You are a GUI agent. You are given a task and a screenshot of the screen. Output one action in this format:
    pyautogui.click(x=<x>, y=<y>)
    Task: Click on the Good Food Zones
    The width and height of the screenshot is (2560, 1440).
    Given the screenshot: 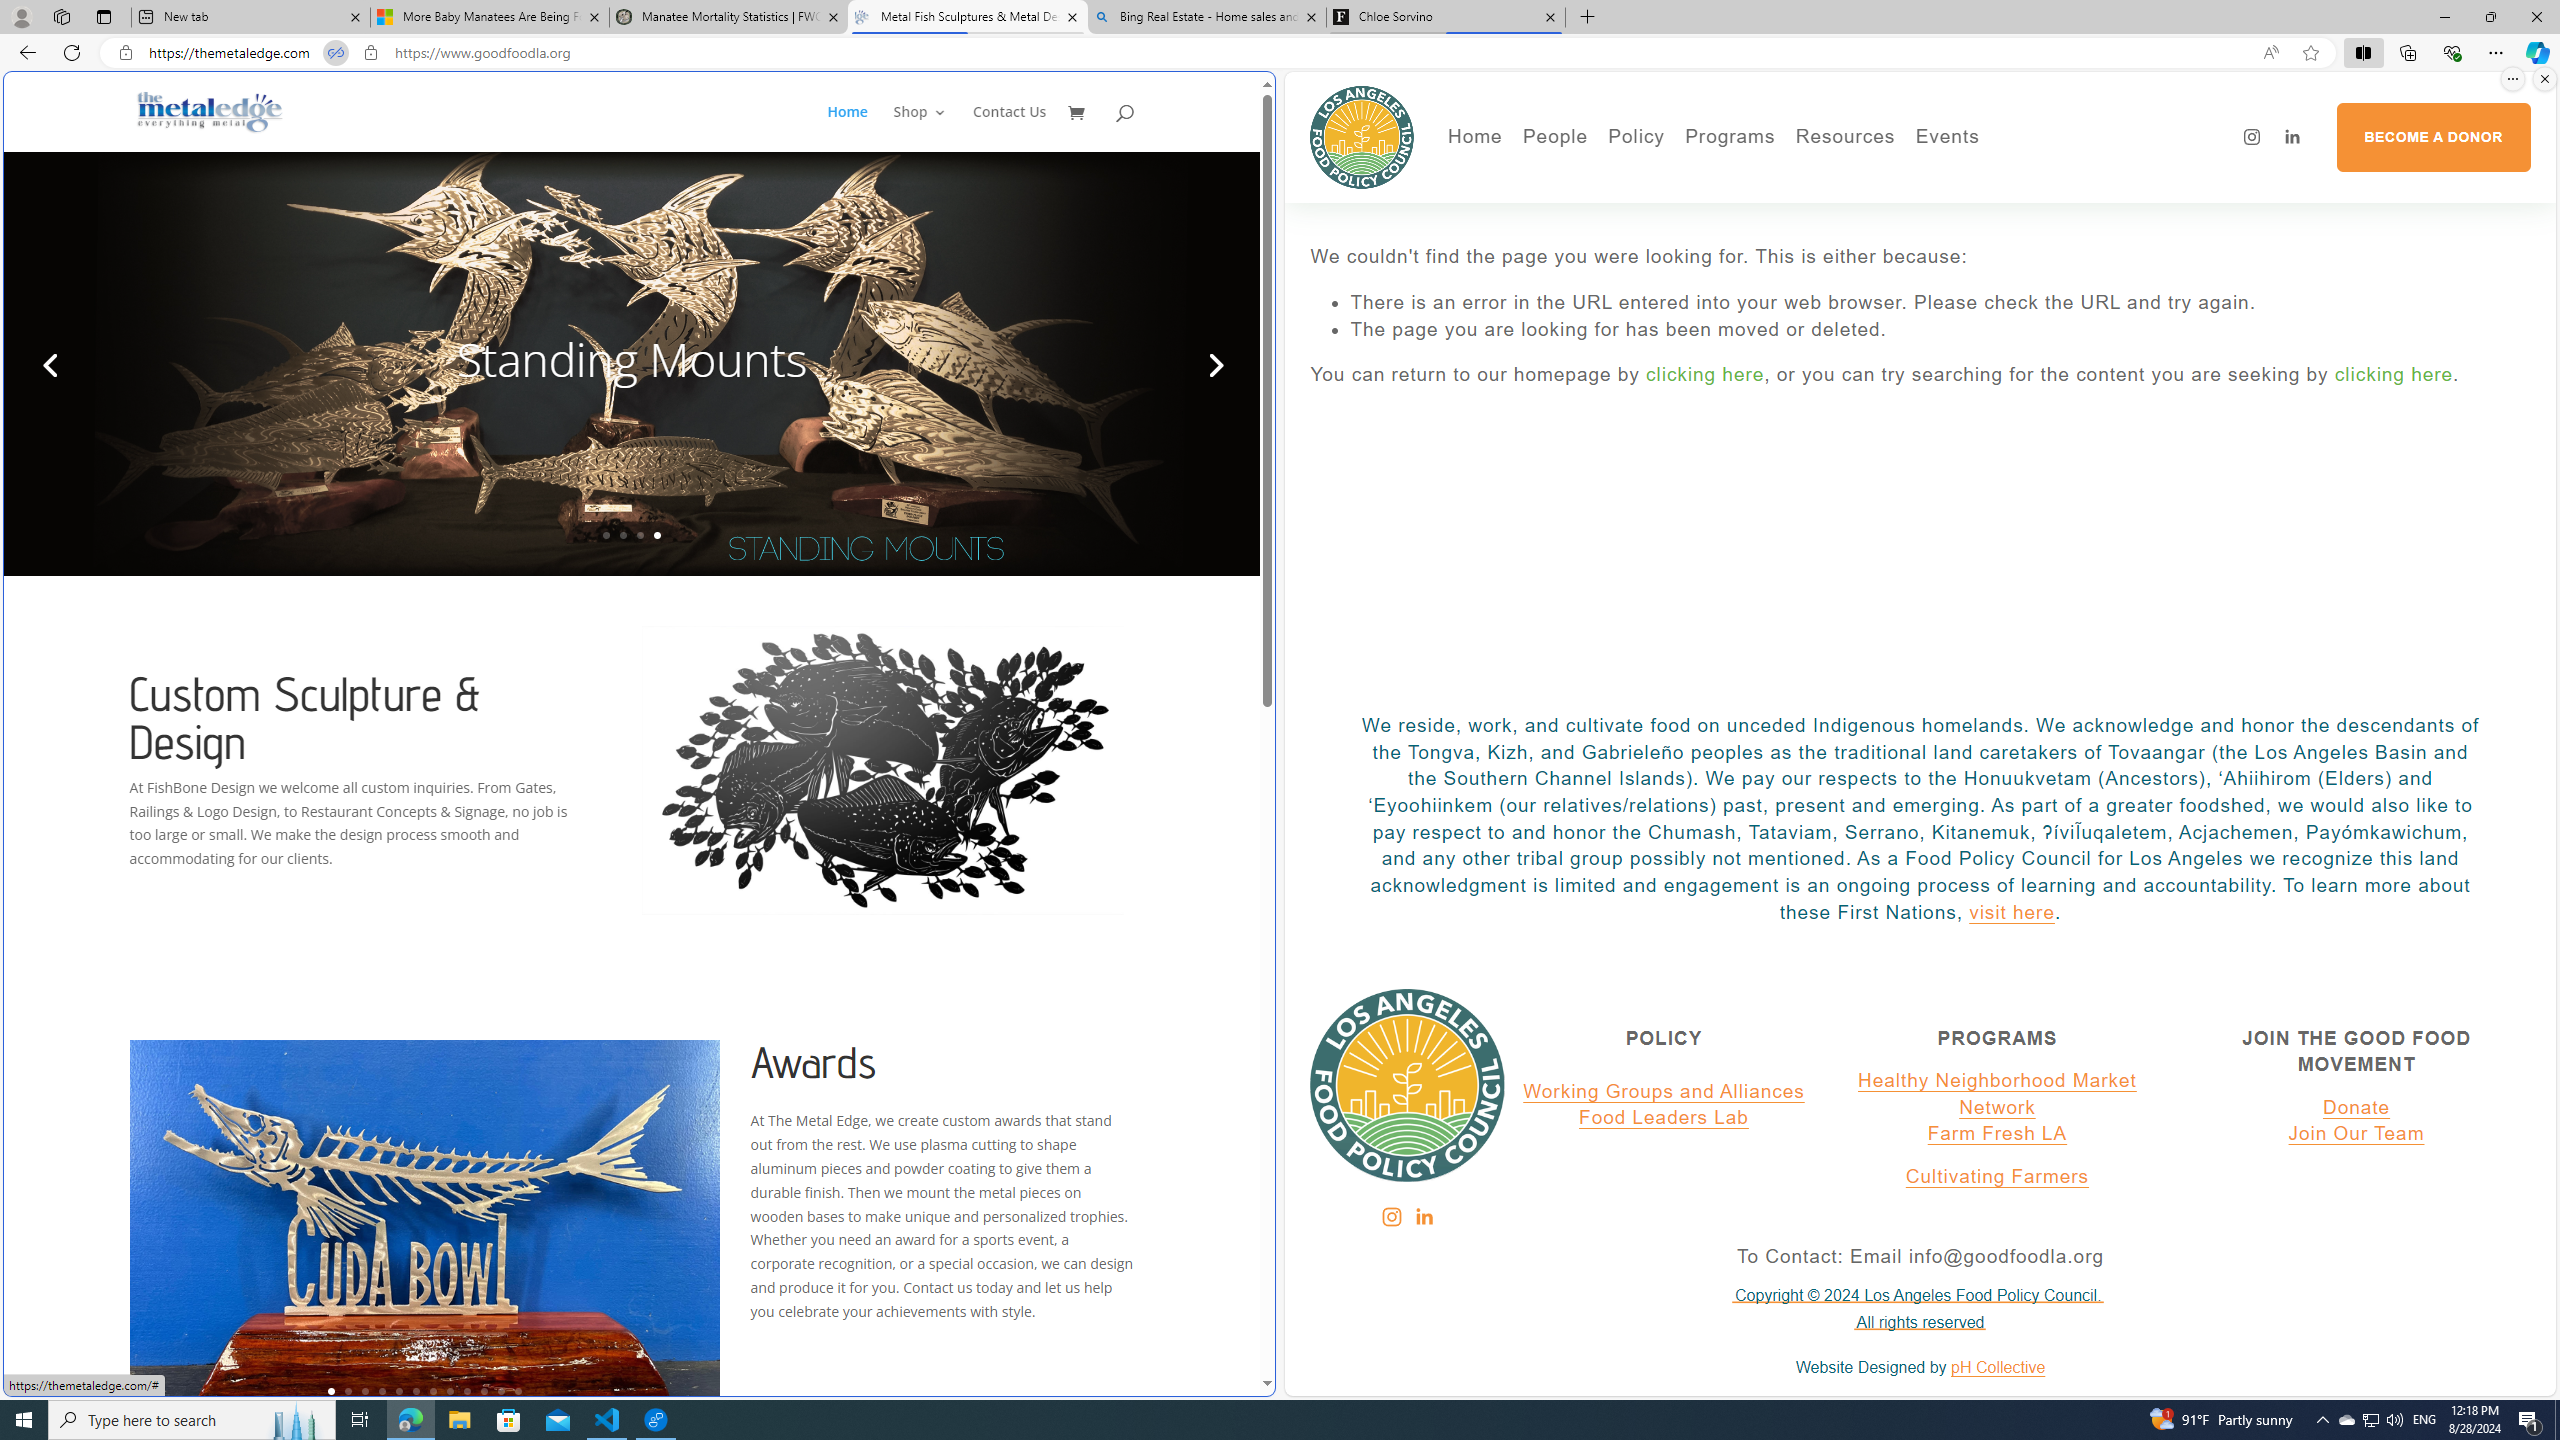 What is the action you would take?
    pyautogui.click(x=1924, y=176)
    